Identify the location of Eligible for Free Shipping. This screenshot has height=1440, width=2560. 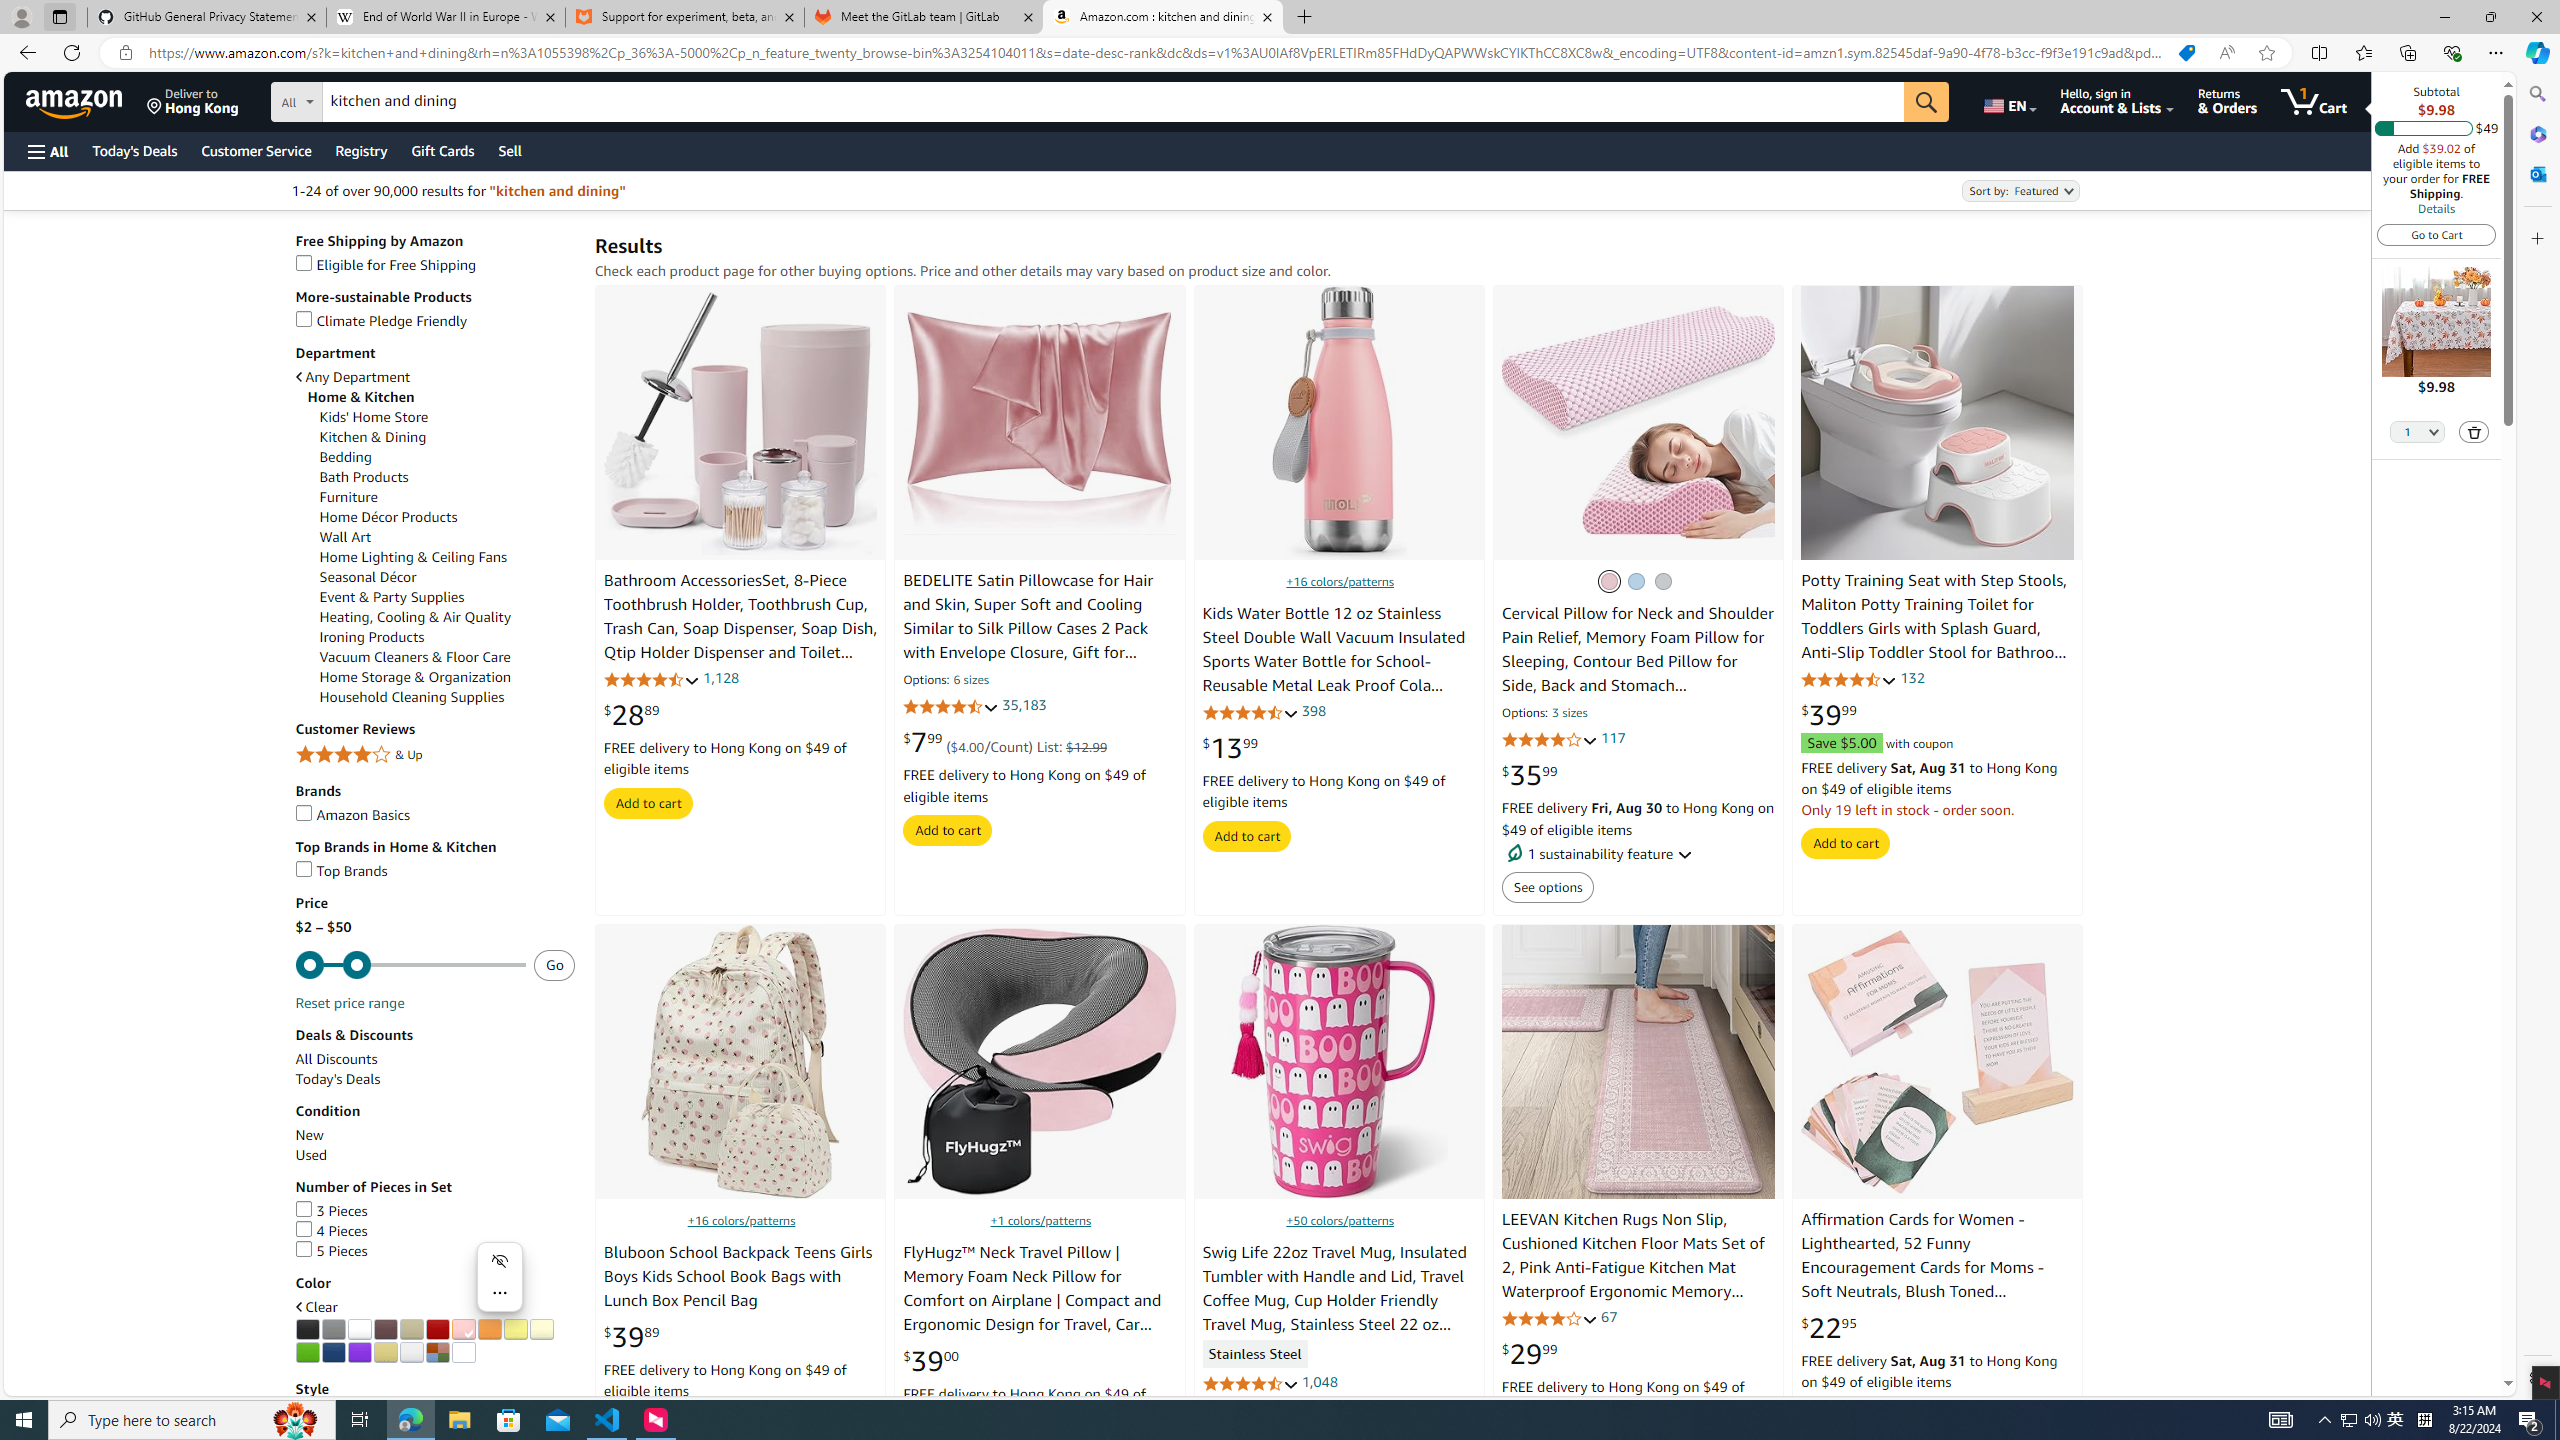
(385, 264).